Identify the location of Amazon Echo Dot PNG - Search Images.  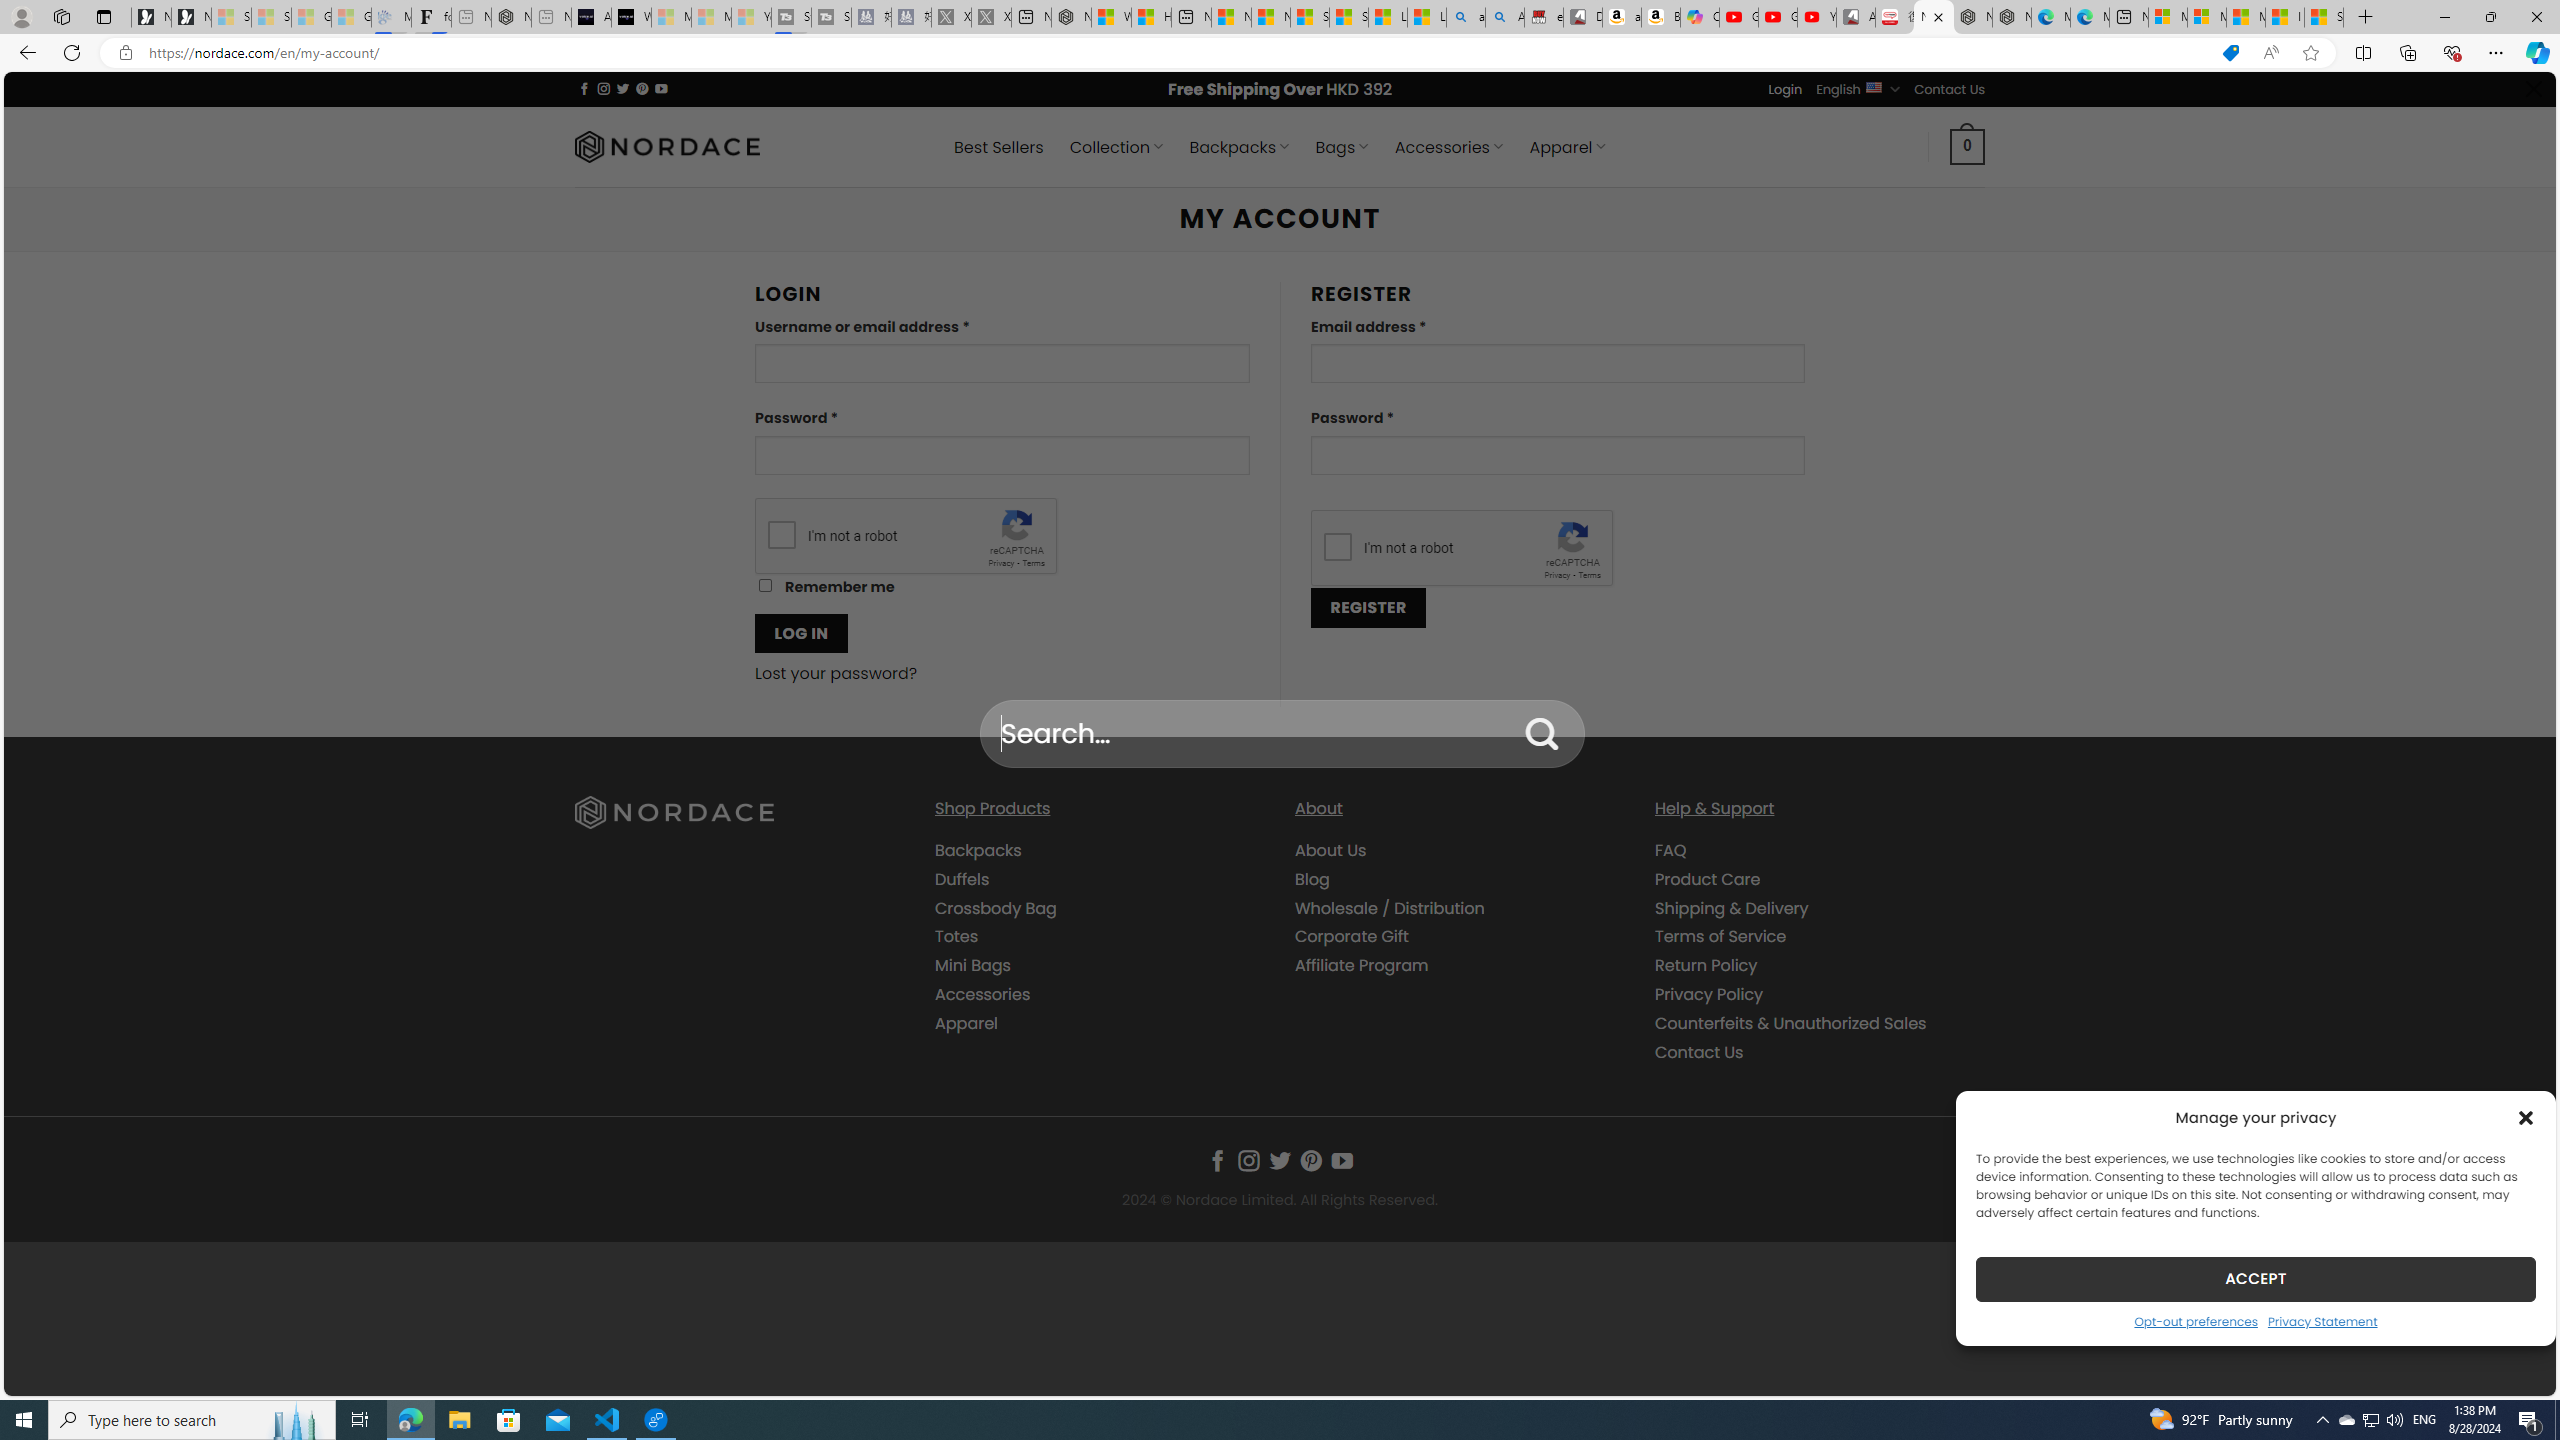
(1505, 17).